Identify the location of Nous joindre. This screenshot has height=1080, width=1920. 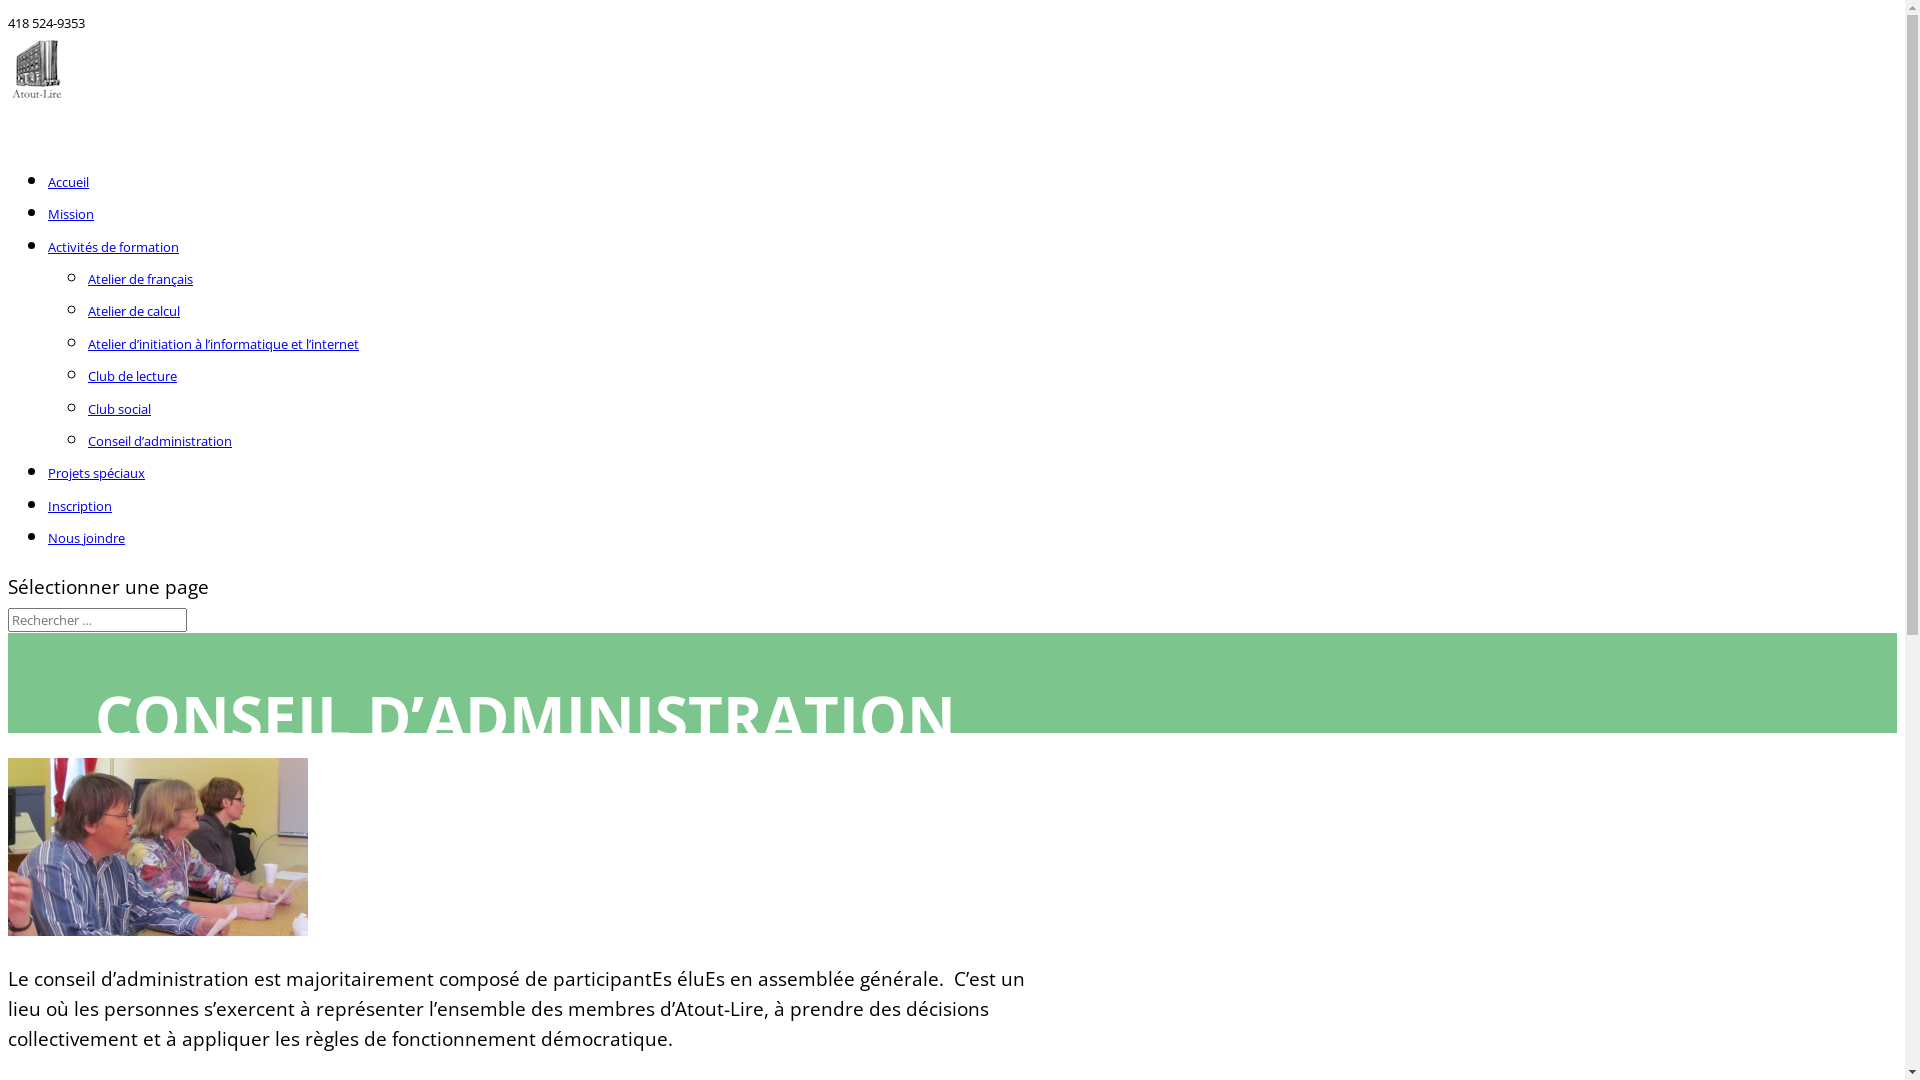
(86, 558).